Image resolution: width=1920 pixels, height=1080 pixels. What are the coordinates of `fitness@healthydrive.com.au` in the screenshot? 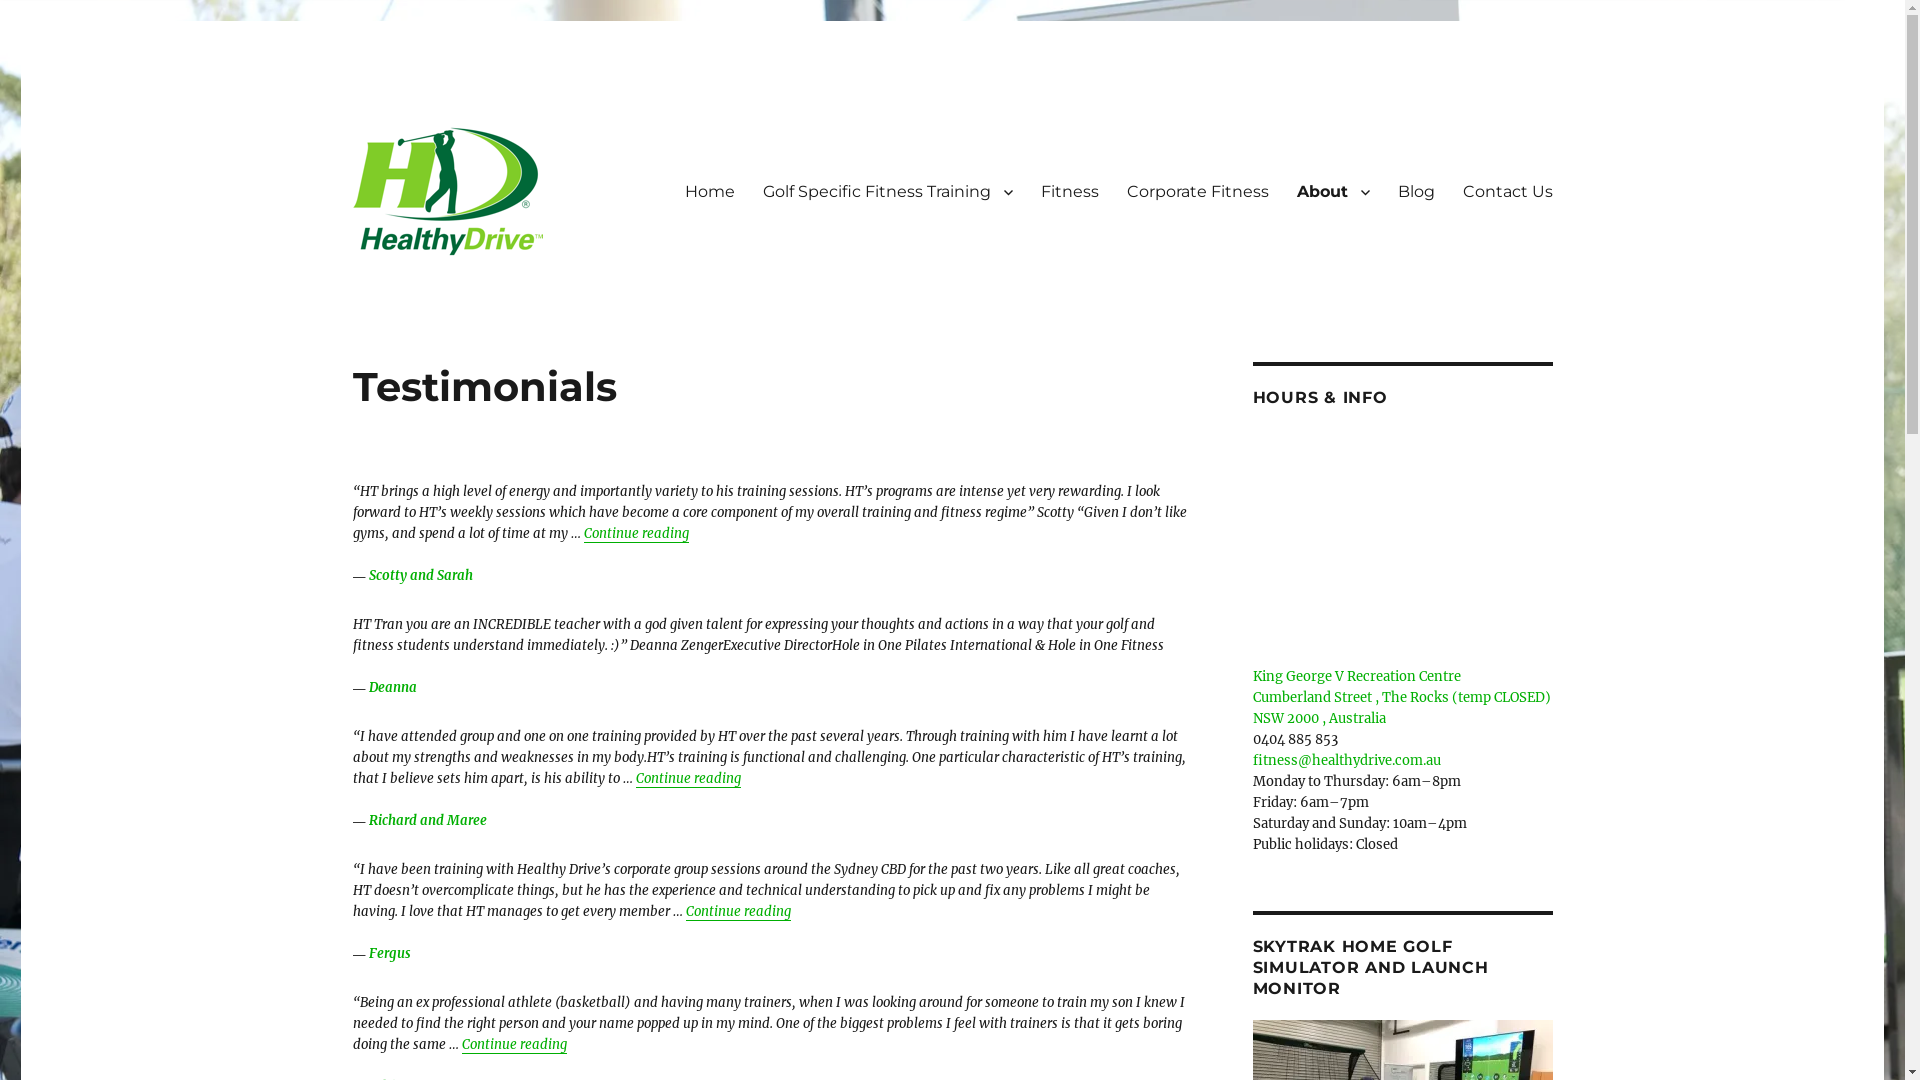 It's located at (1346, 760).